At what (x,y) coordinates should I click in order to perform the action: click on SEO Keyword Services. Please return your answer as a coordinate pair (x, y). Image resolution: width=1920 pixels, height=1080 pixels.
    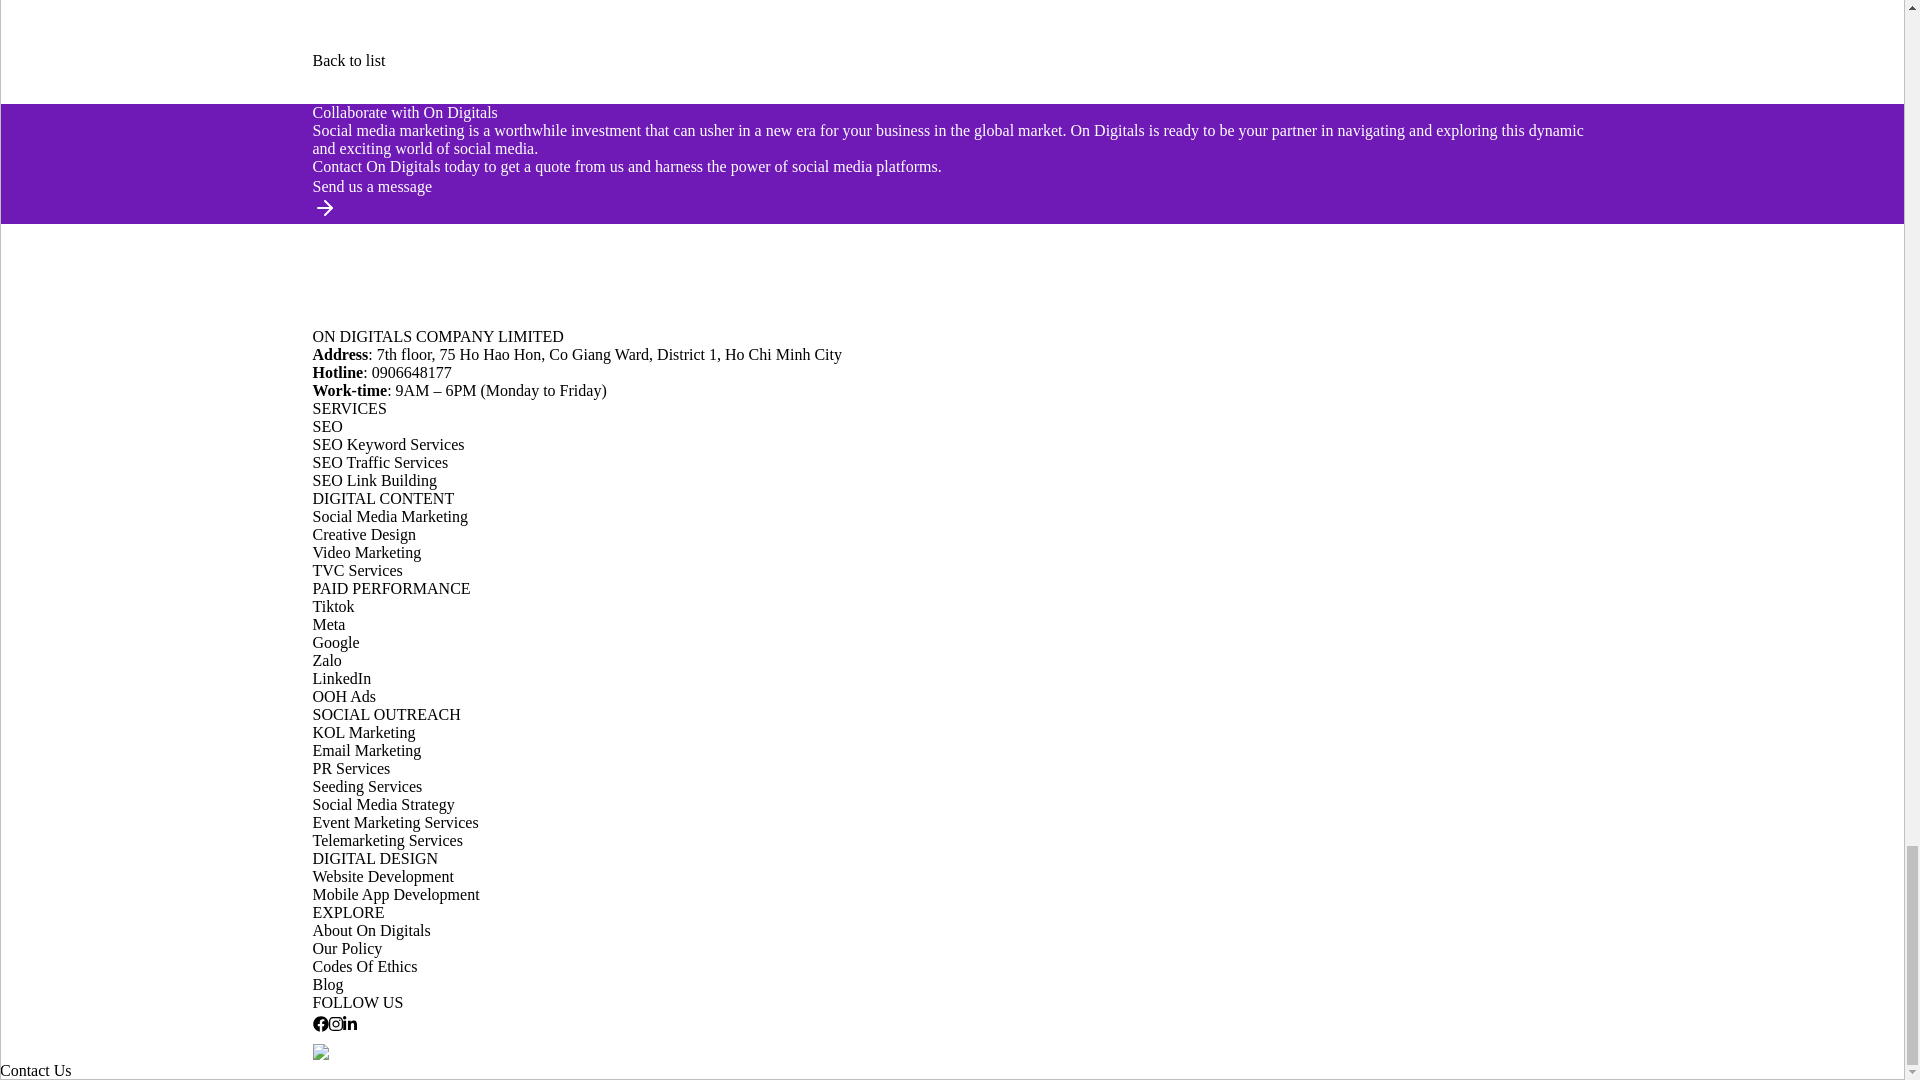
    Looking at the image, I should click on (388, 444).